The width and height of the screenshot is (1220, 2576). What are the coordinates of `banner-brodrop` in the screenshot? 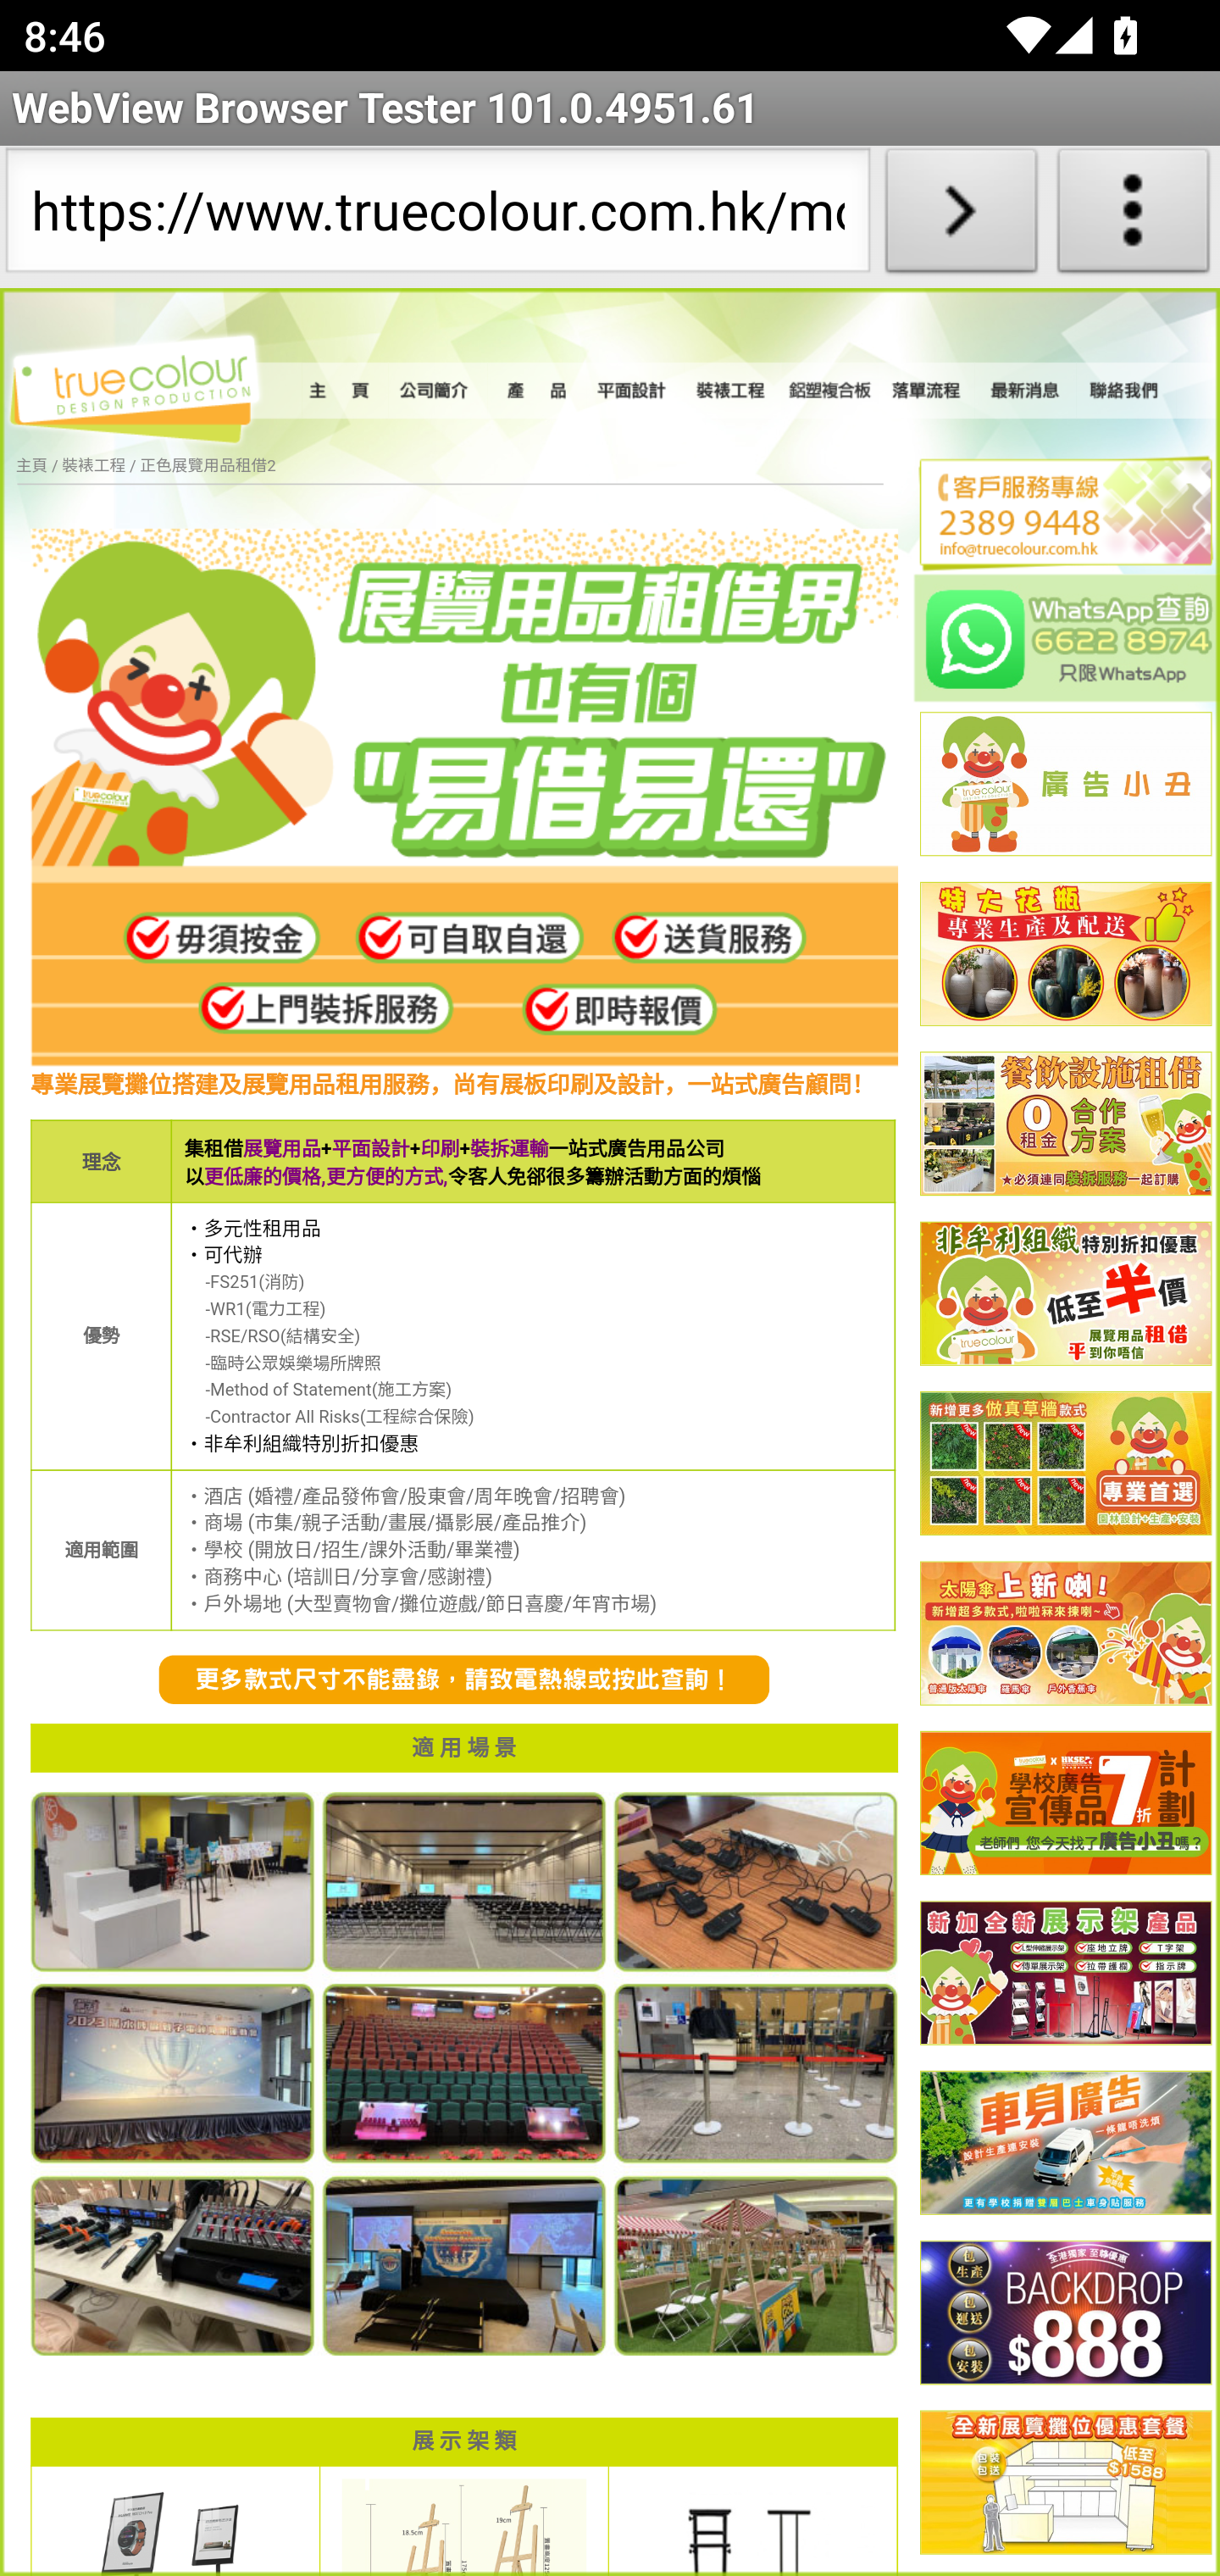 It's located at (1066, 2314).